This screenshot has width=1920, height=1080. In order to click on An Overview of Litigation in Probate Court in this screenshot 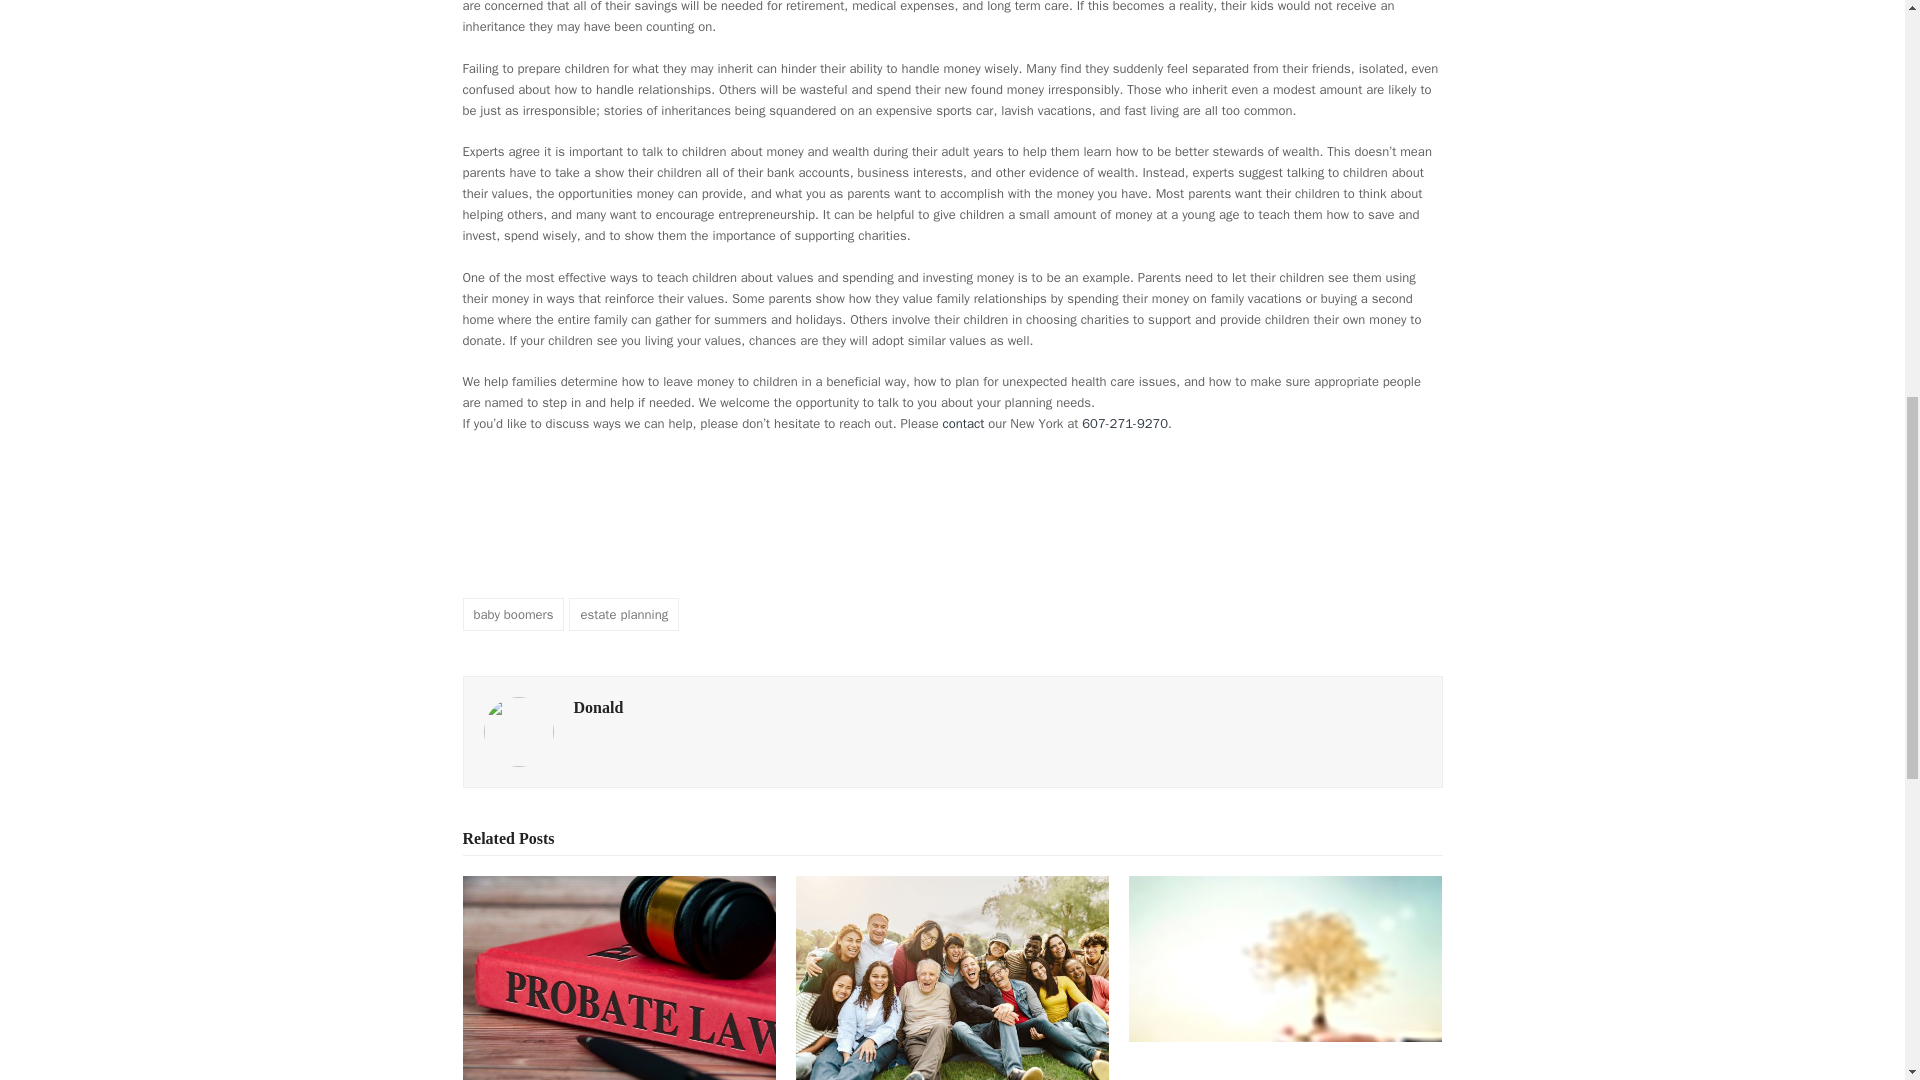, I will do `click(618, 978)`.